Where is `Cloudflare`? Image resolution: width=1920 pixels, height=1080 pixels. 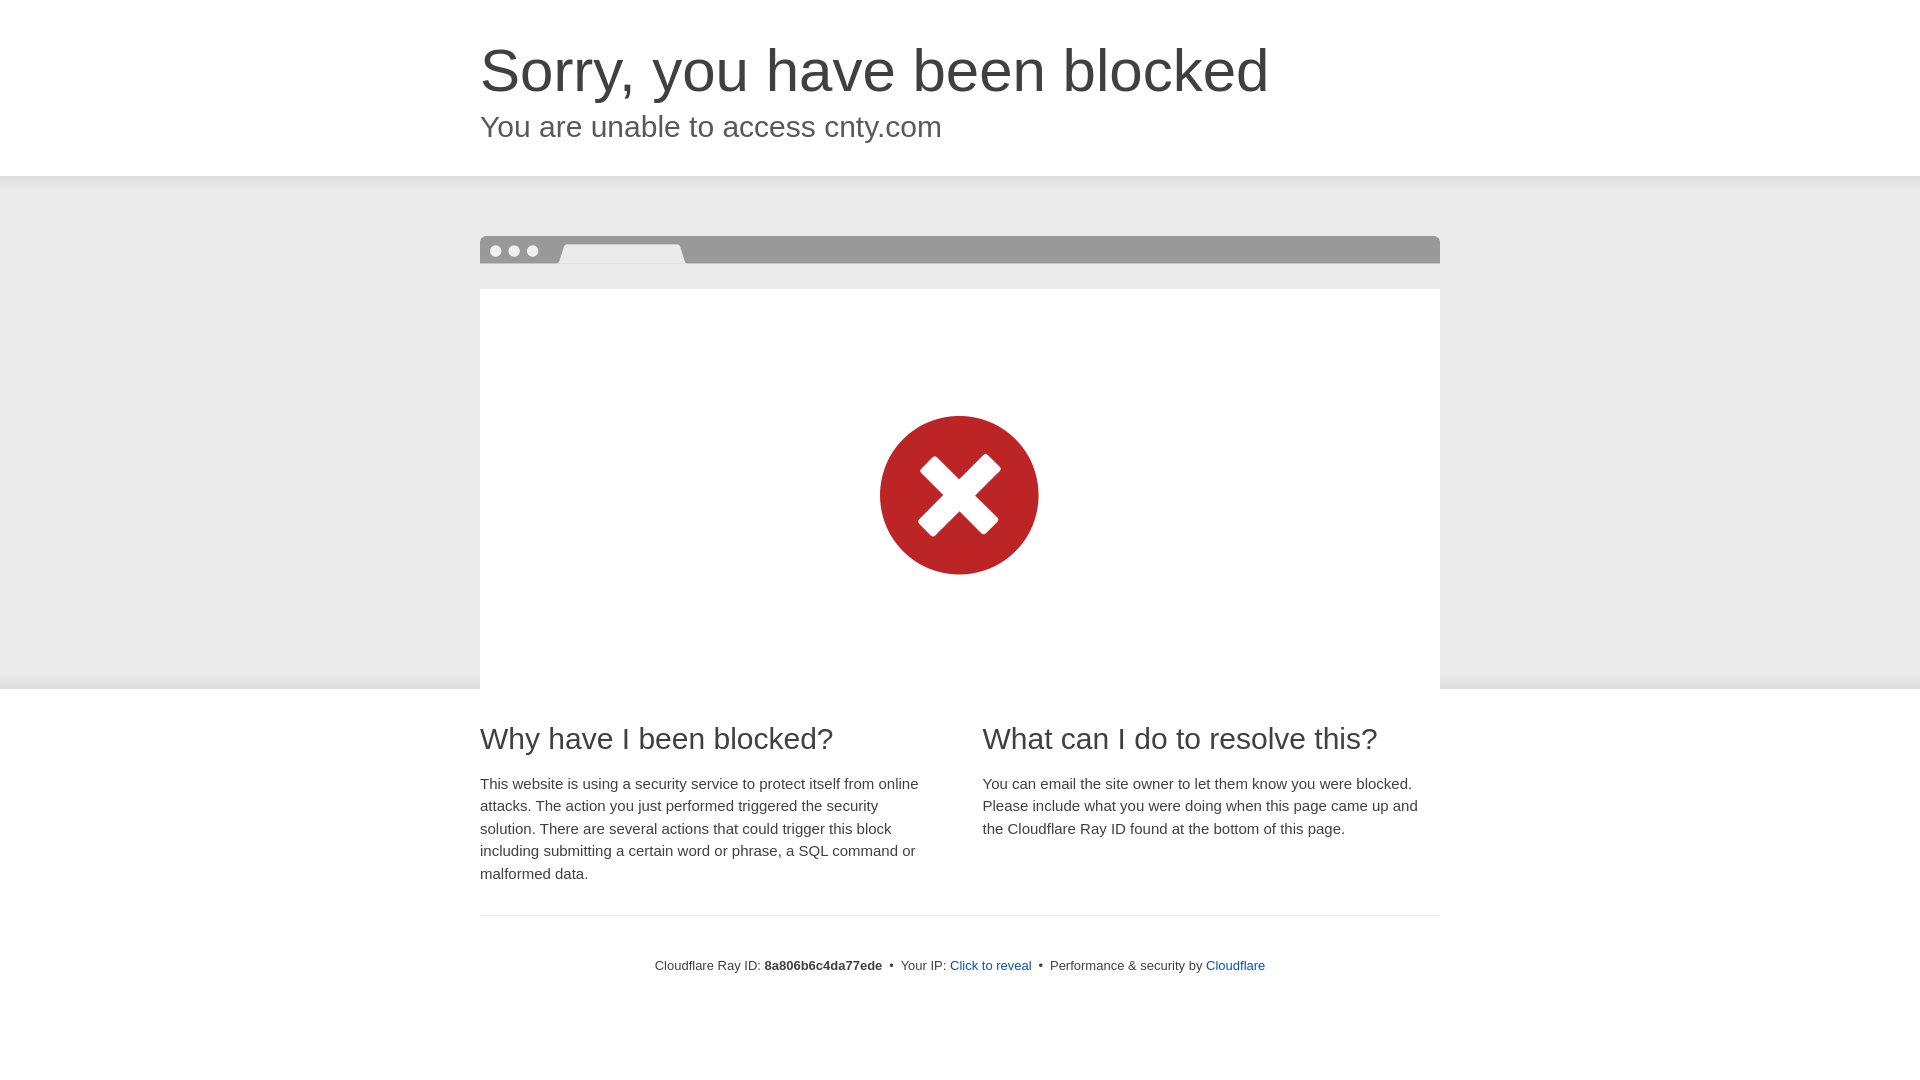 Cloudflare is located at coordinates (1235, 965).